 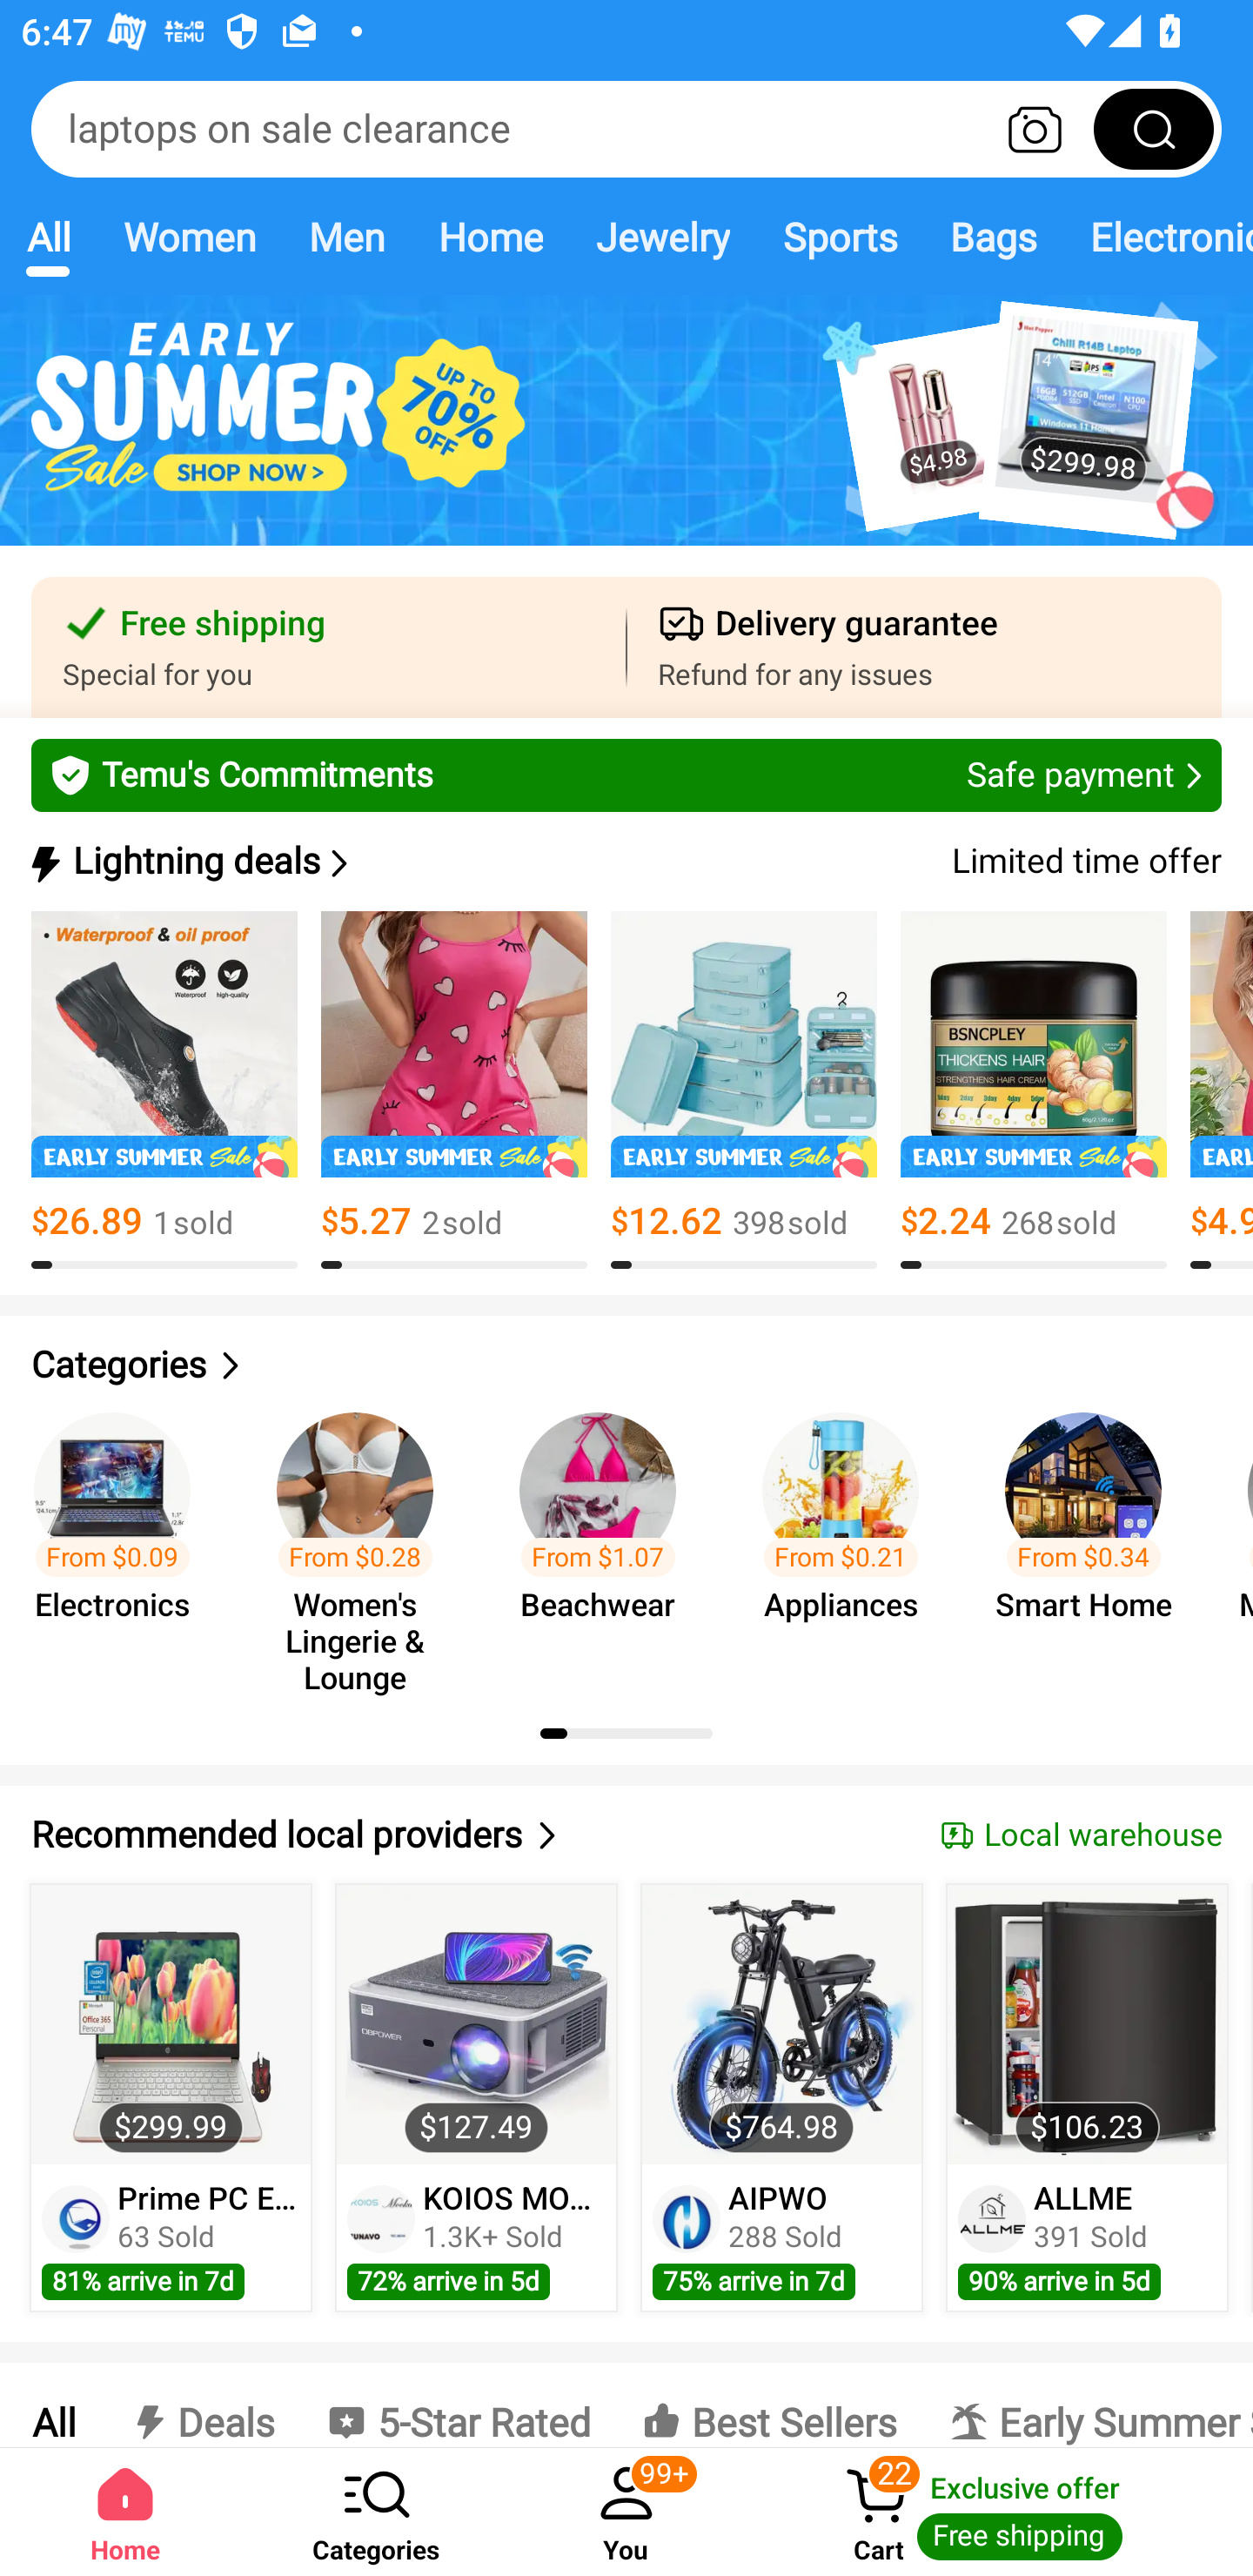 What do you see at coordinates (769, 2405) in the screenshot?
I see `Best Sellers Best Sellers Best Sellers` at bounding box center [769, 2405].